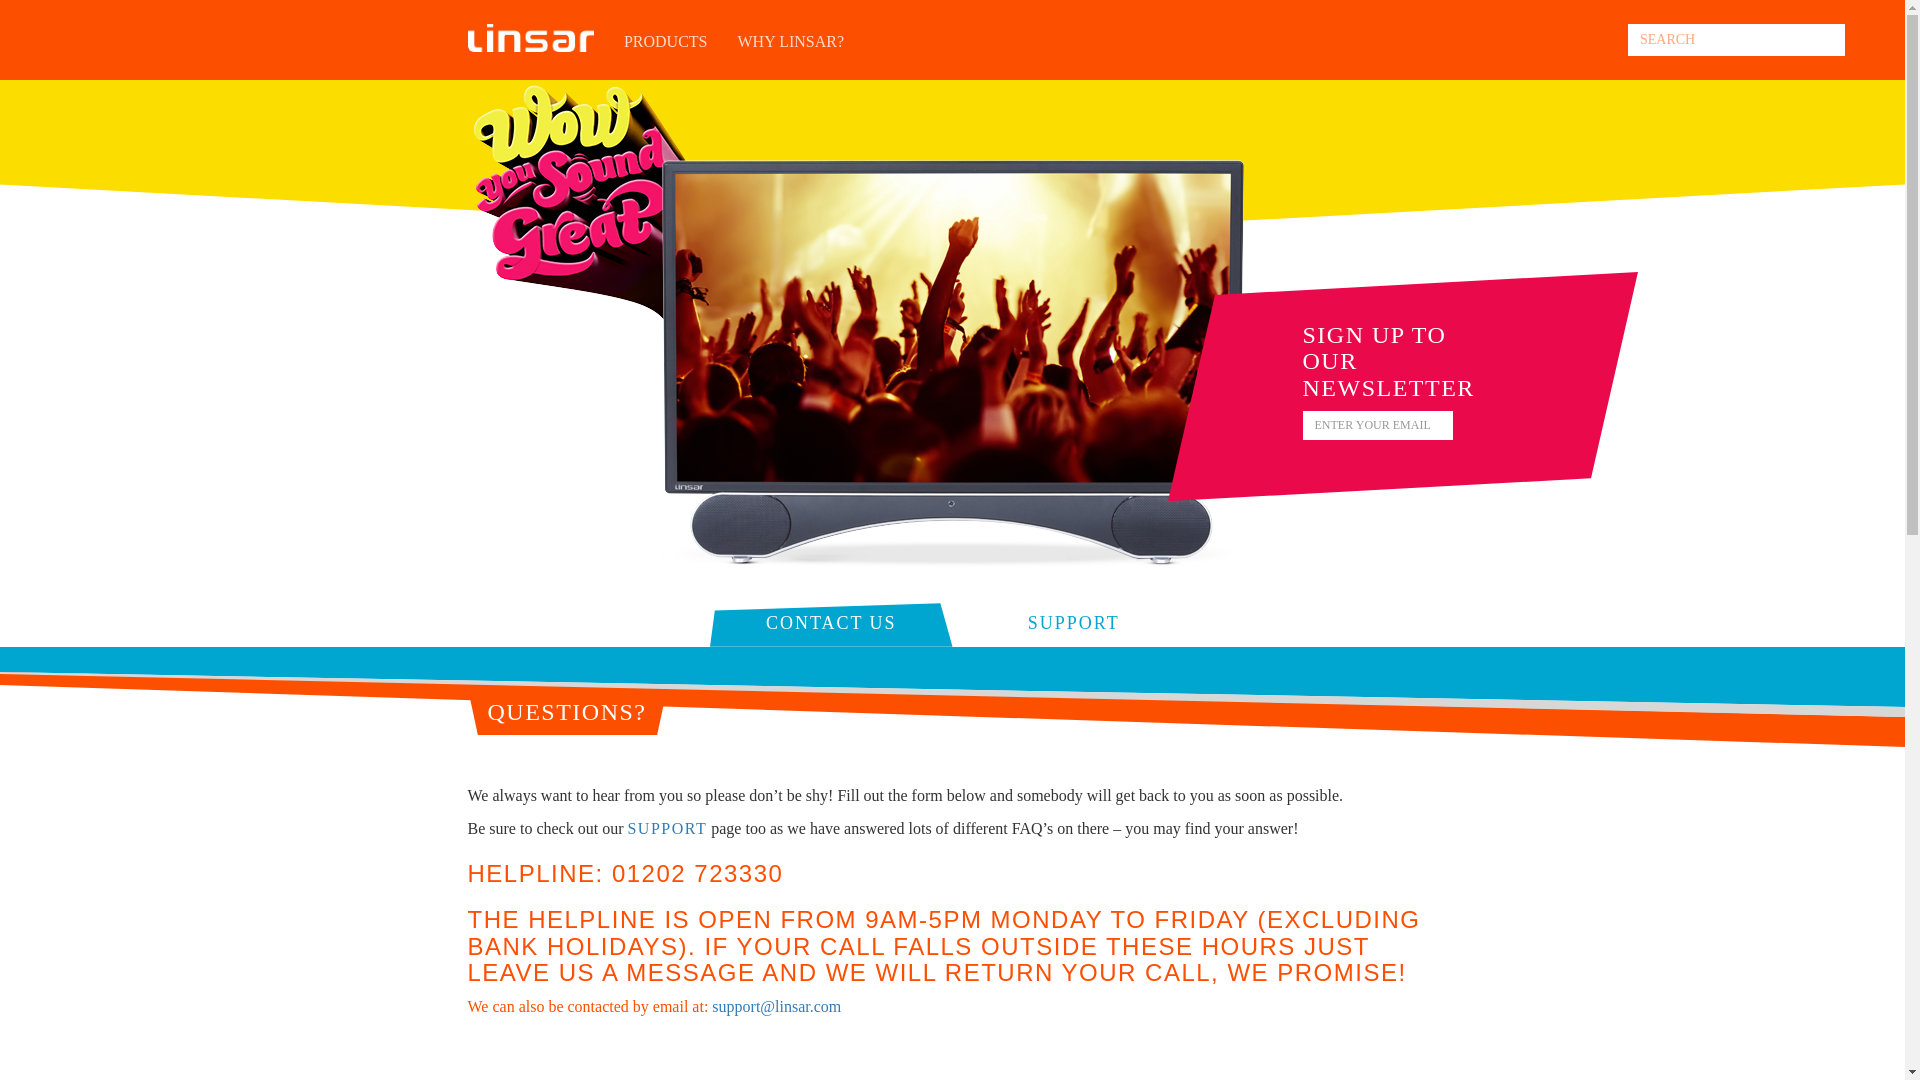 The image size is (1920, 1080). I want to click on WHY LINSAR?, so click(792, 54).